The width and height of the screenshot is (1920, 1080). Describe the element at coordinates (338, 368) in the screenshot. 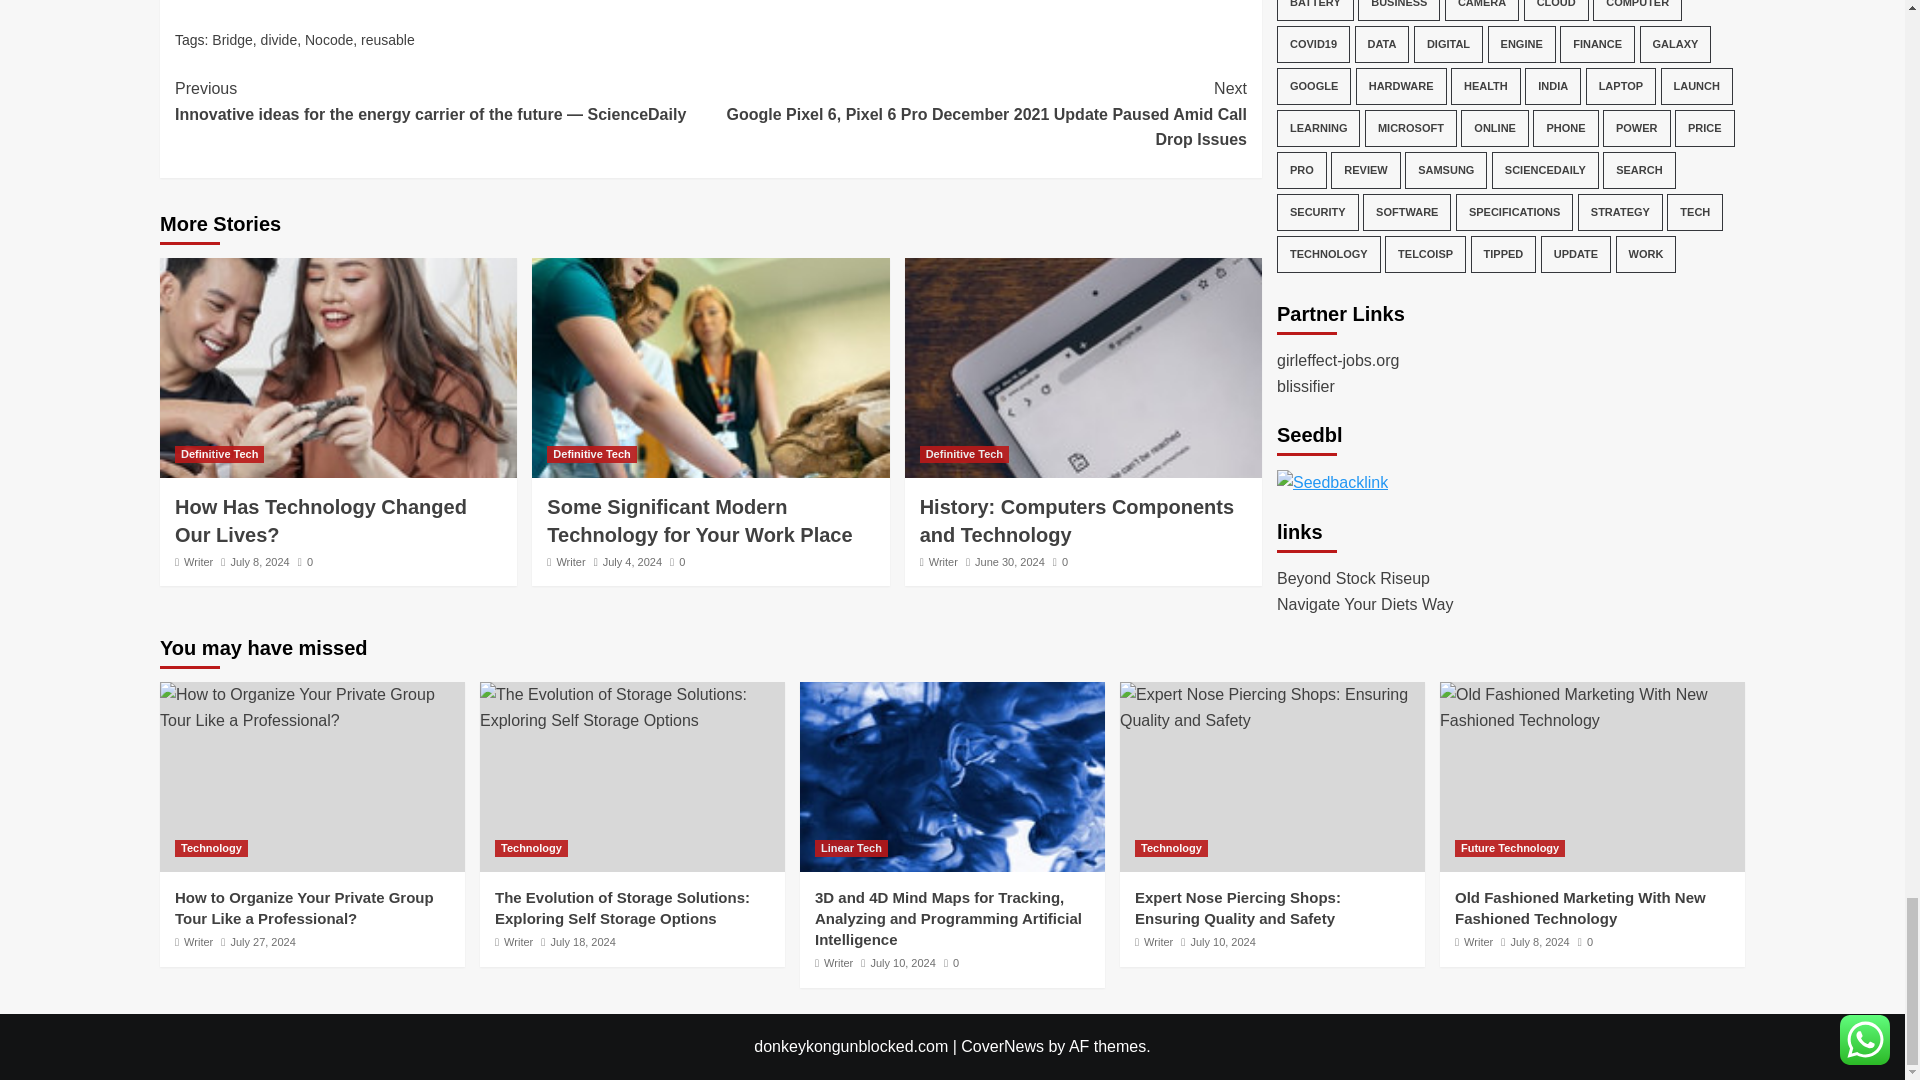

I see `How Has Technology Changed Our Lives?` at that location.